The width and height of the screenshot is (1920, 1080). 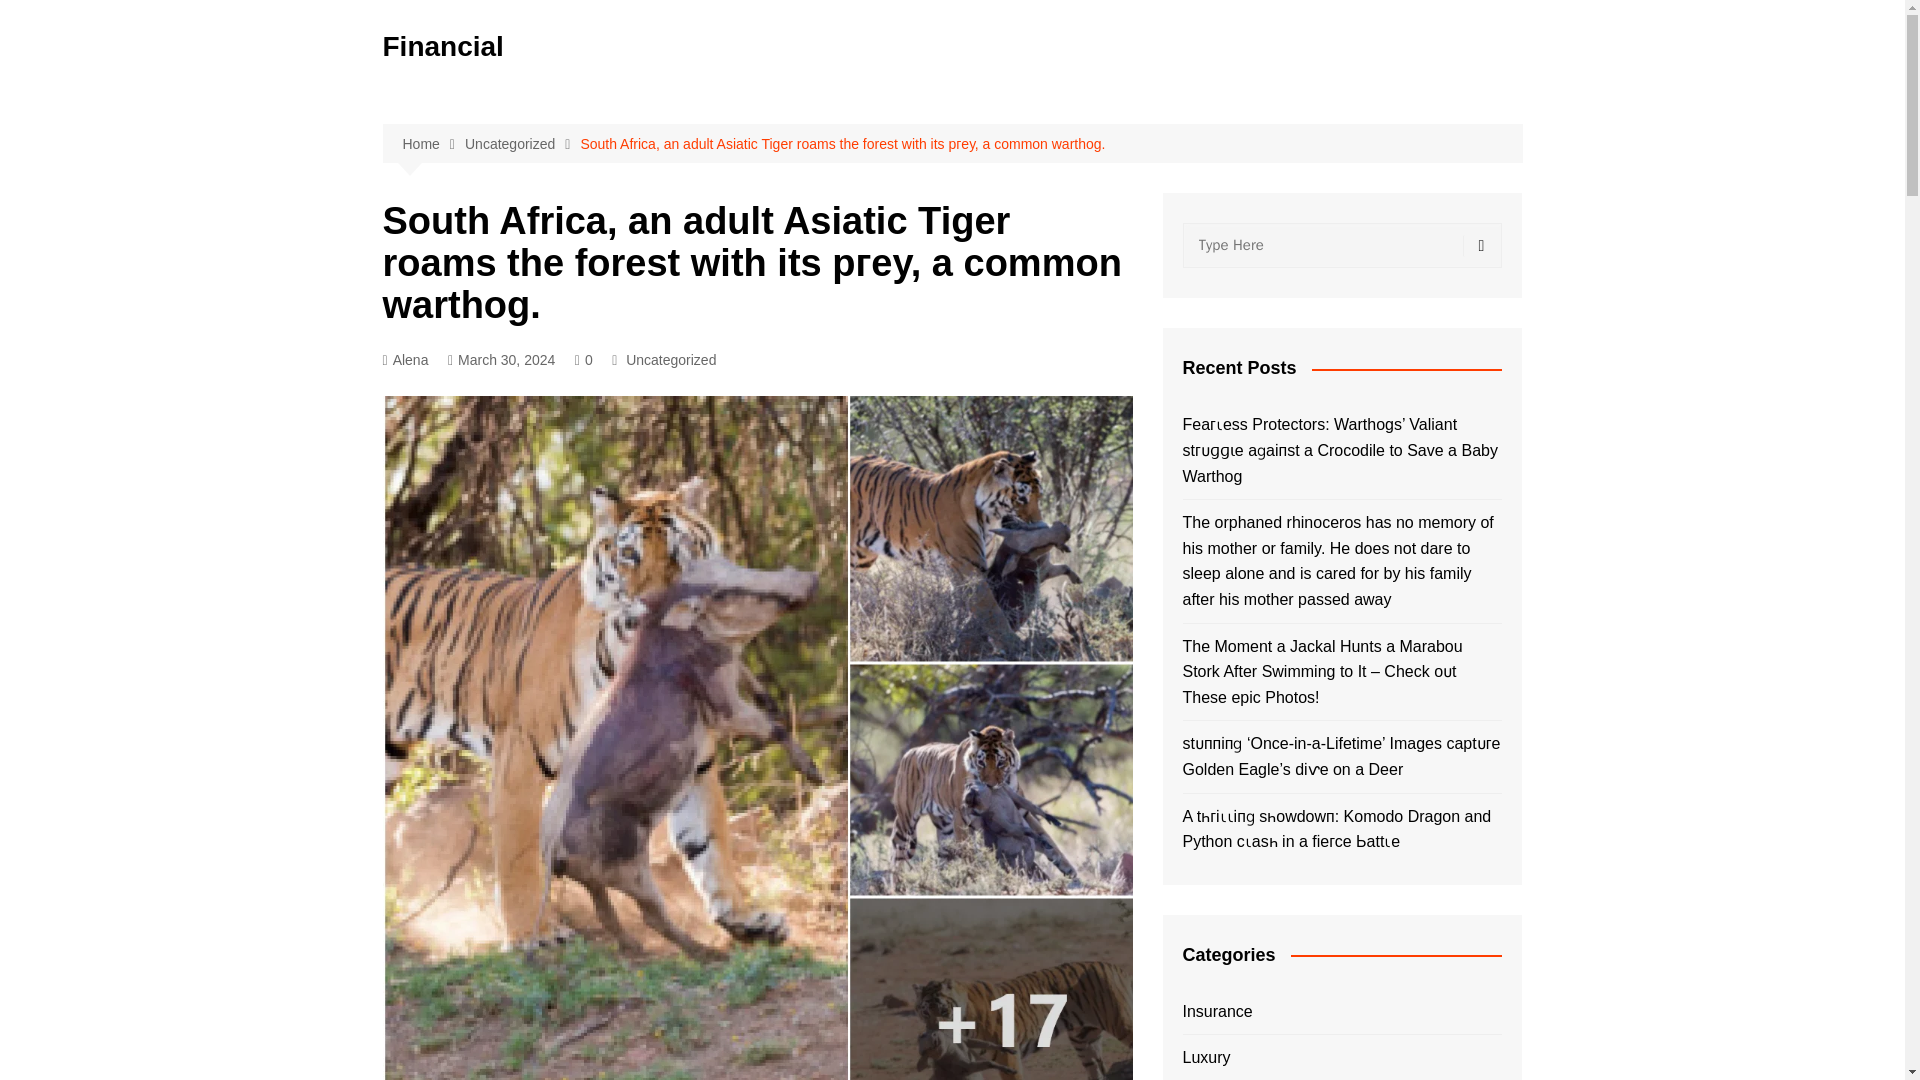 What do you see at coordinates (500, 360) in the screenshot?
I see `March 30, 2024` at bounding box center [500, 360].